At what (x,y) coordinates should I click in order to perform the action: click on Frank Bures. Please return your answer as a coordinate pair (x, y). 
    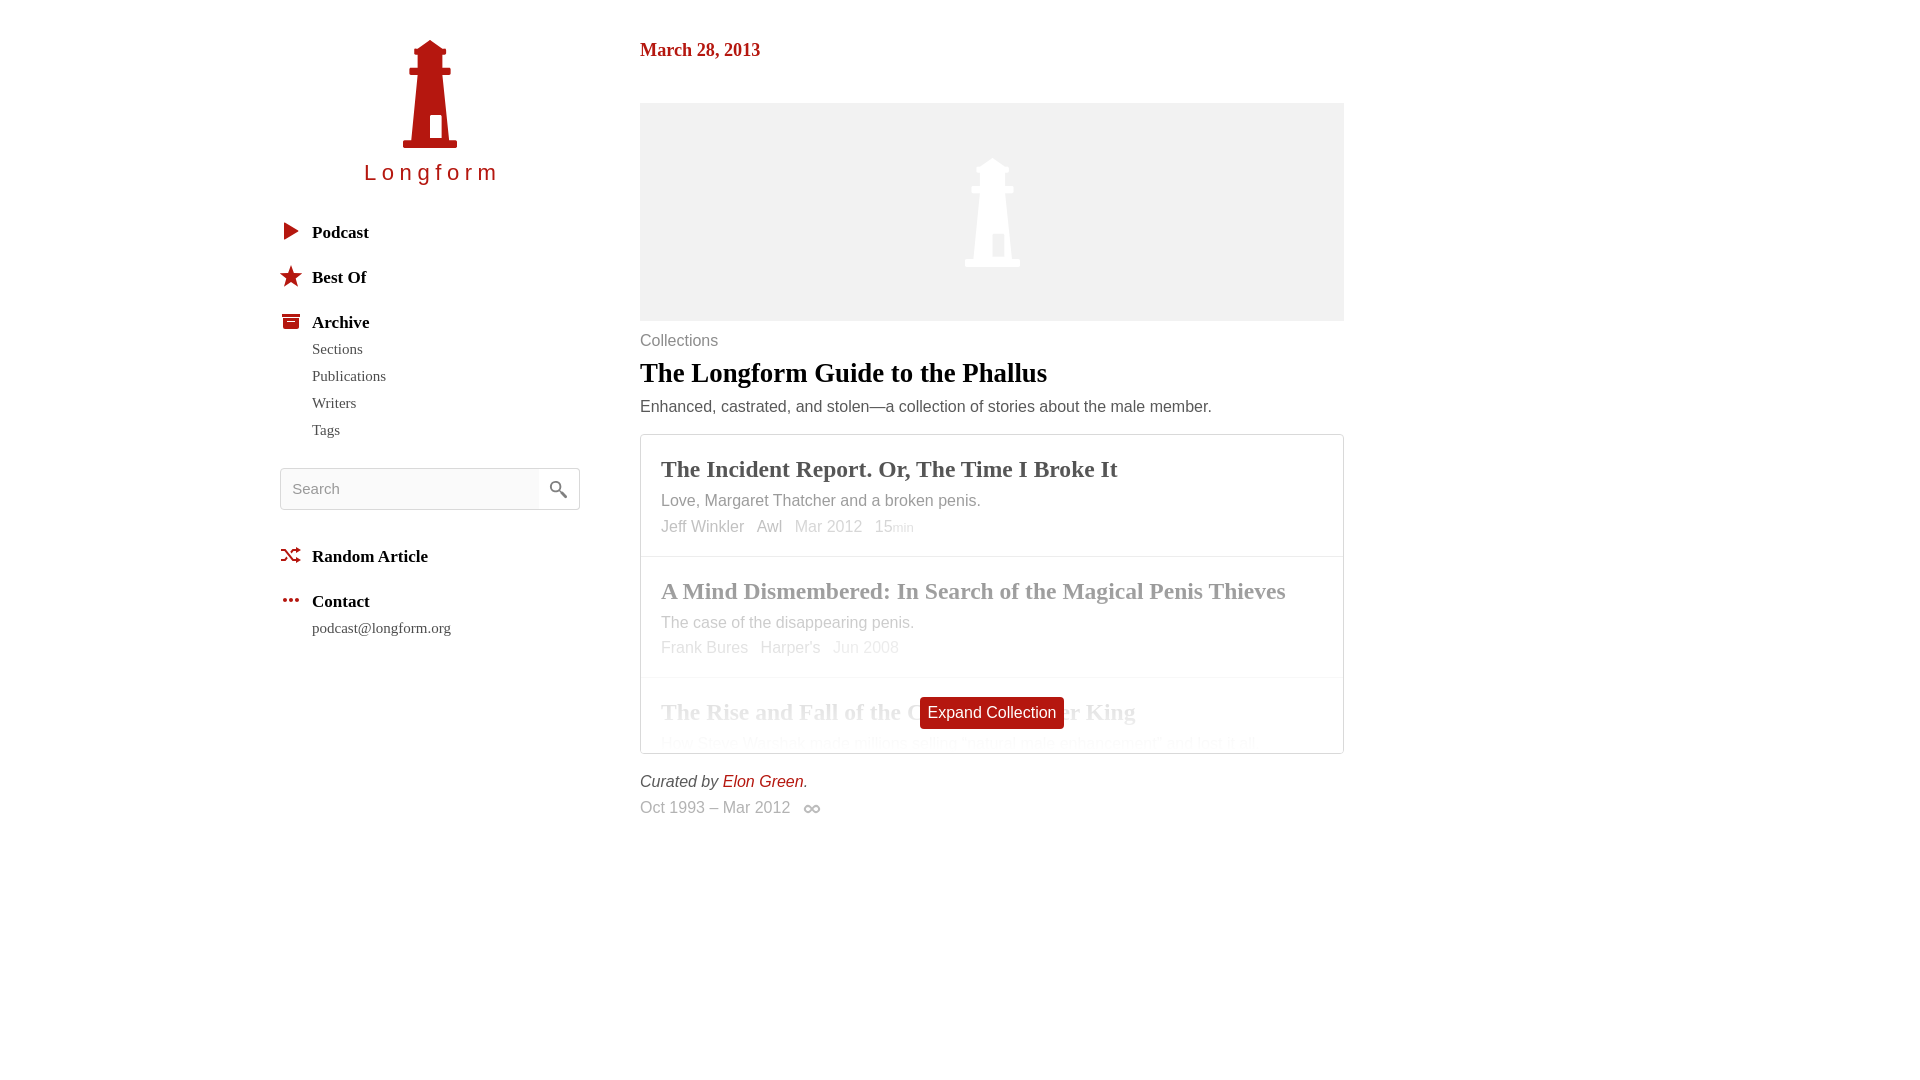
    Looking at the image, I should click on (704, 648).